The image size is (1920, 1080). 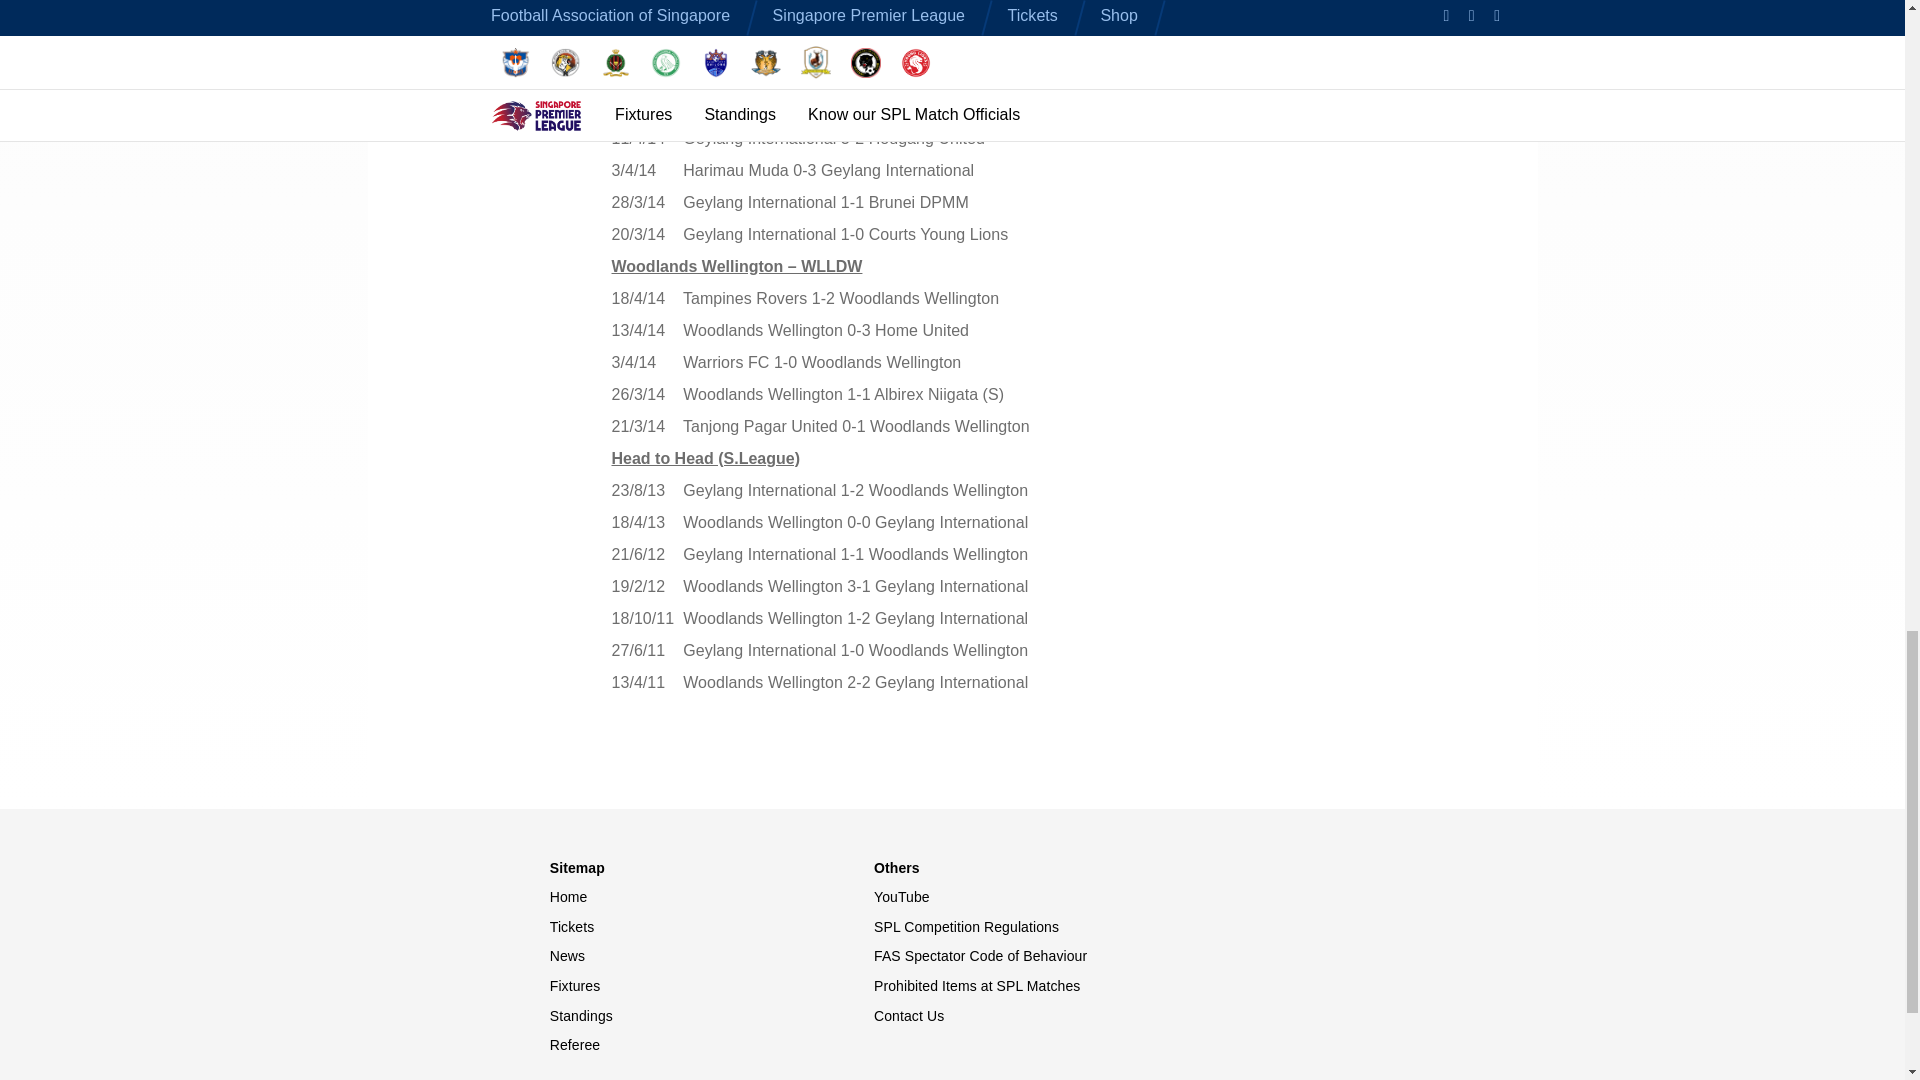 What do you see at coordinates (711, 928) in the screenshot?
I see `Tickets` at bounding box center [711, 928].